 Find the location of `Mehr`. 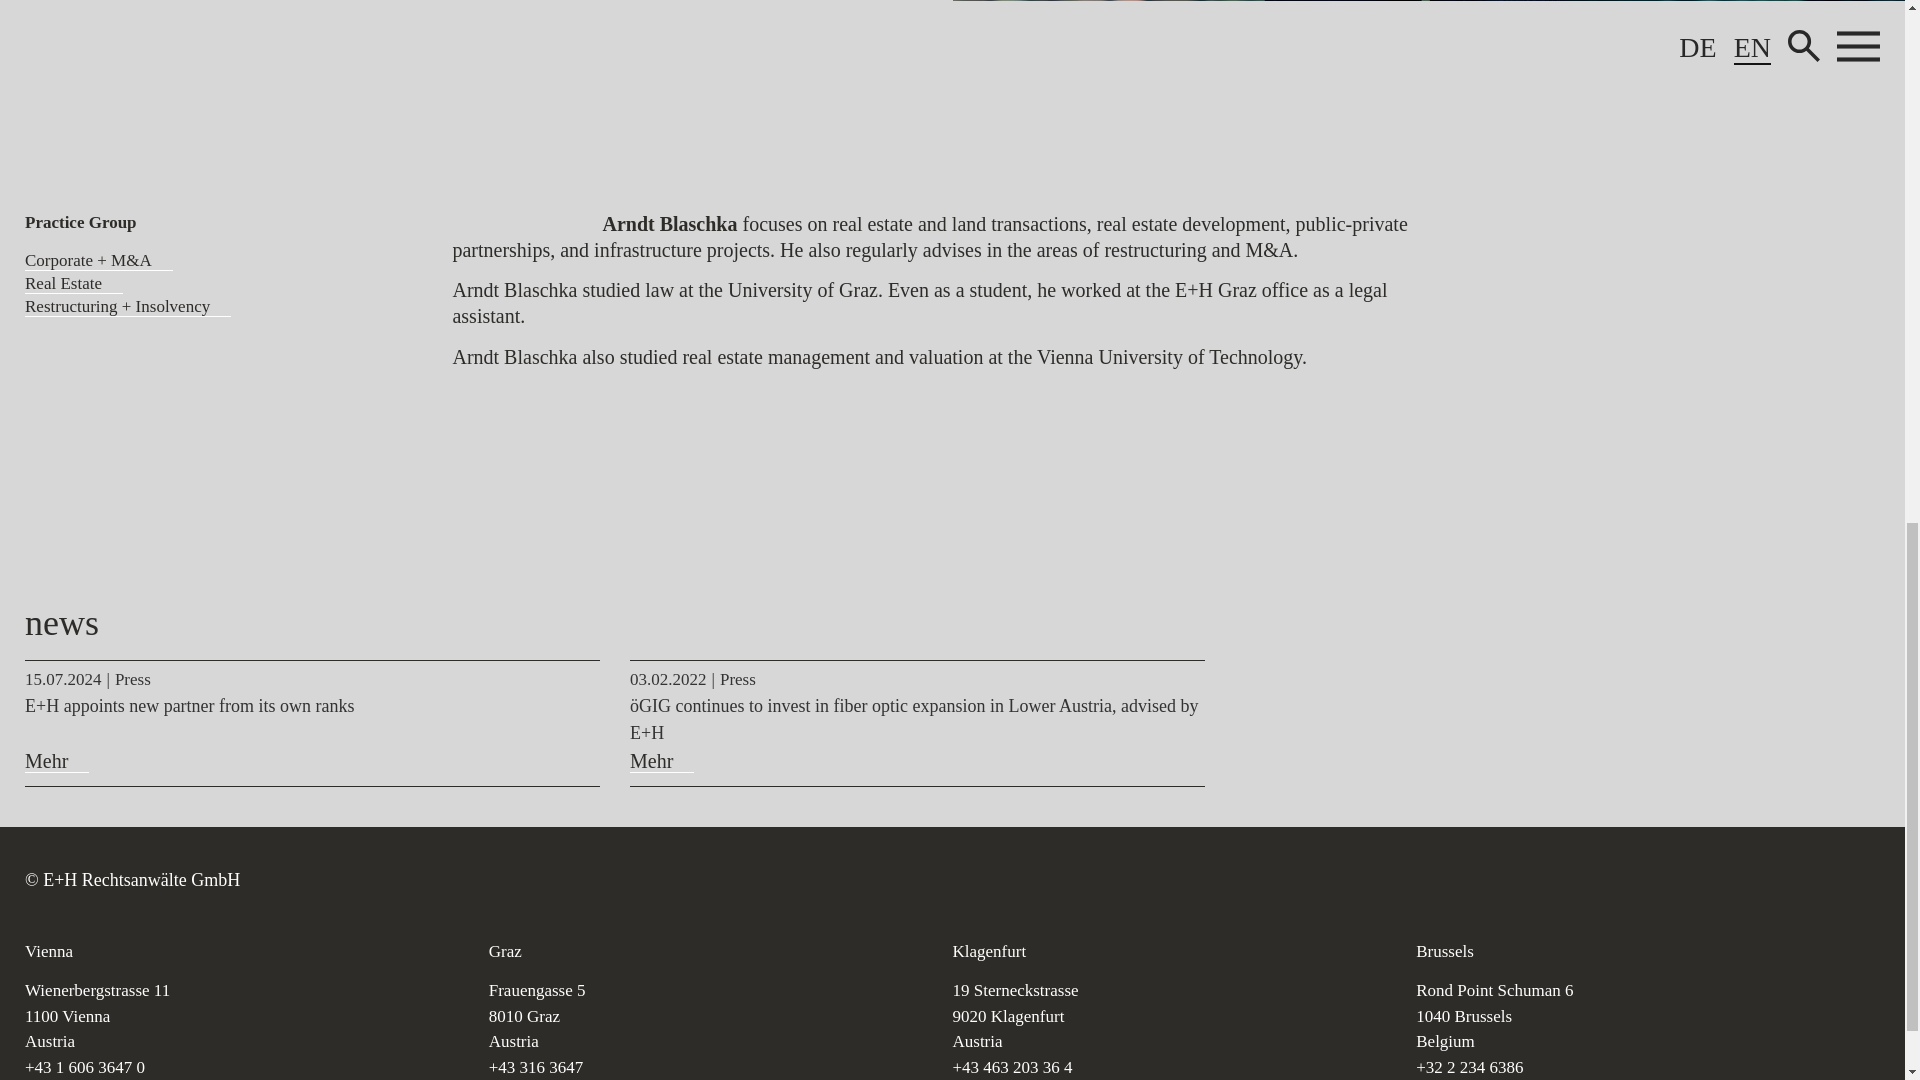

Mehr is located at coordinates (56, 761).